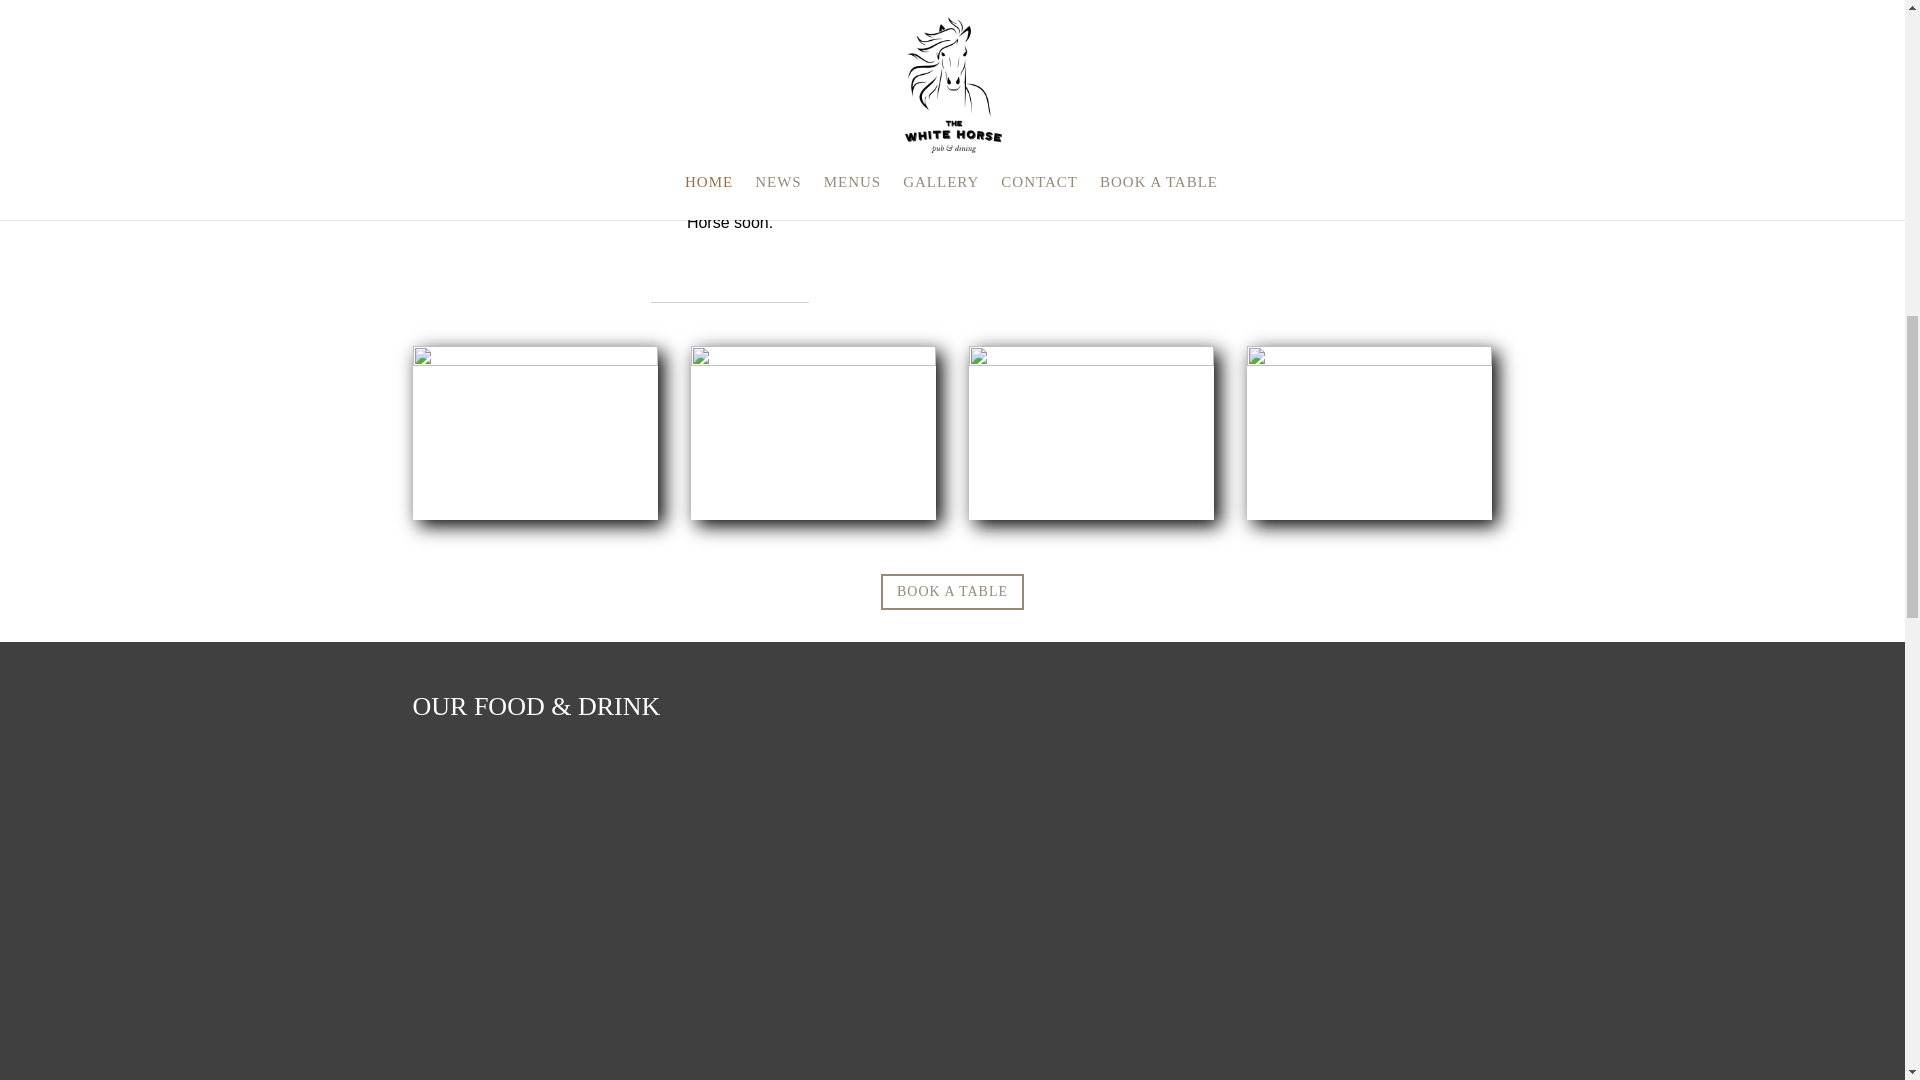 Image resolution: width=1920 pixels, height=1080 pixels. What do you see at coordinates (952, 592) in the screenshot?
I see `BOOK A TABLE` at bounding box center [952, 592].